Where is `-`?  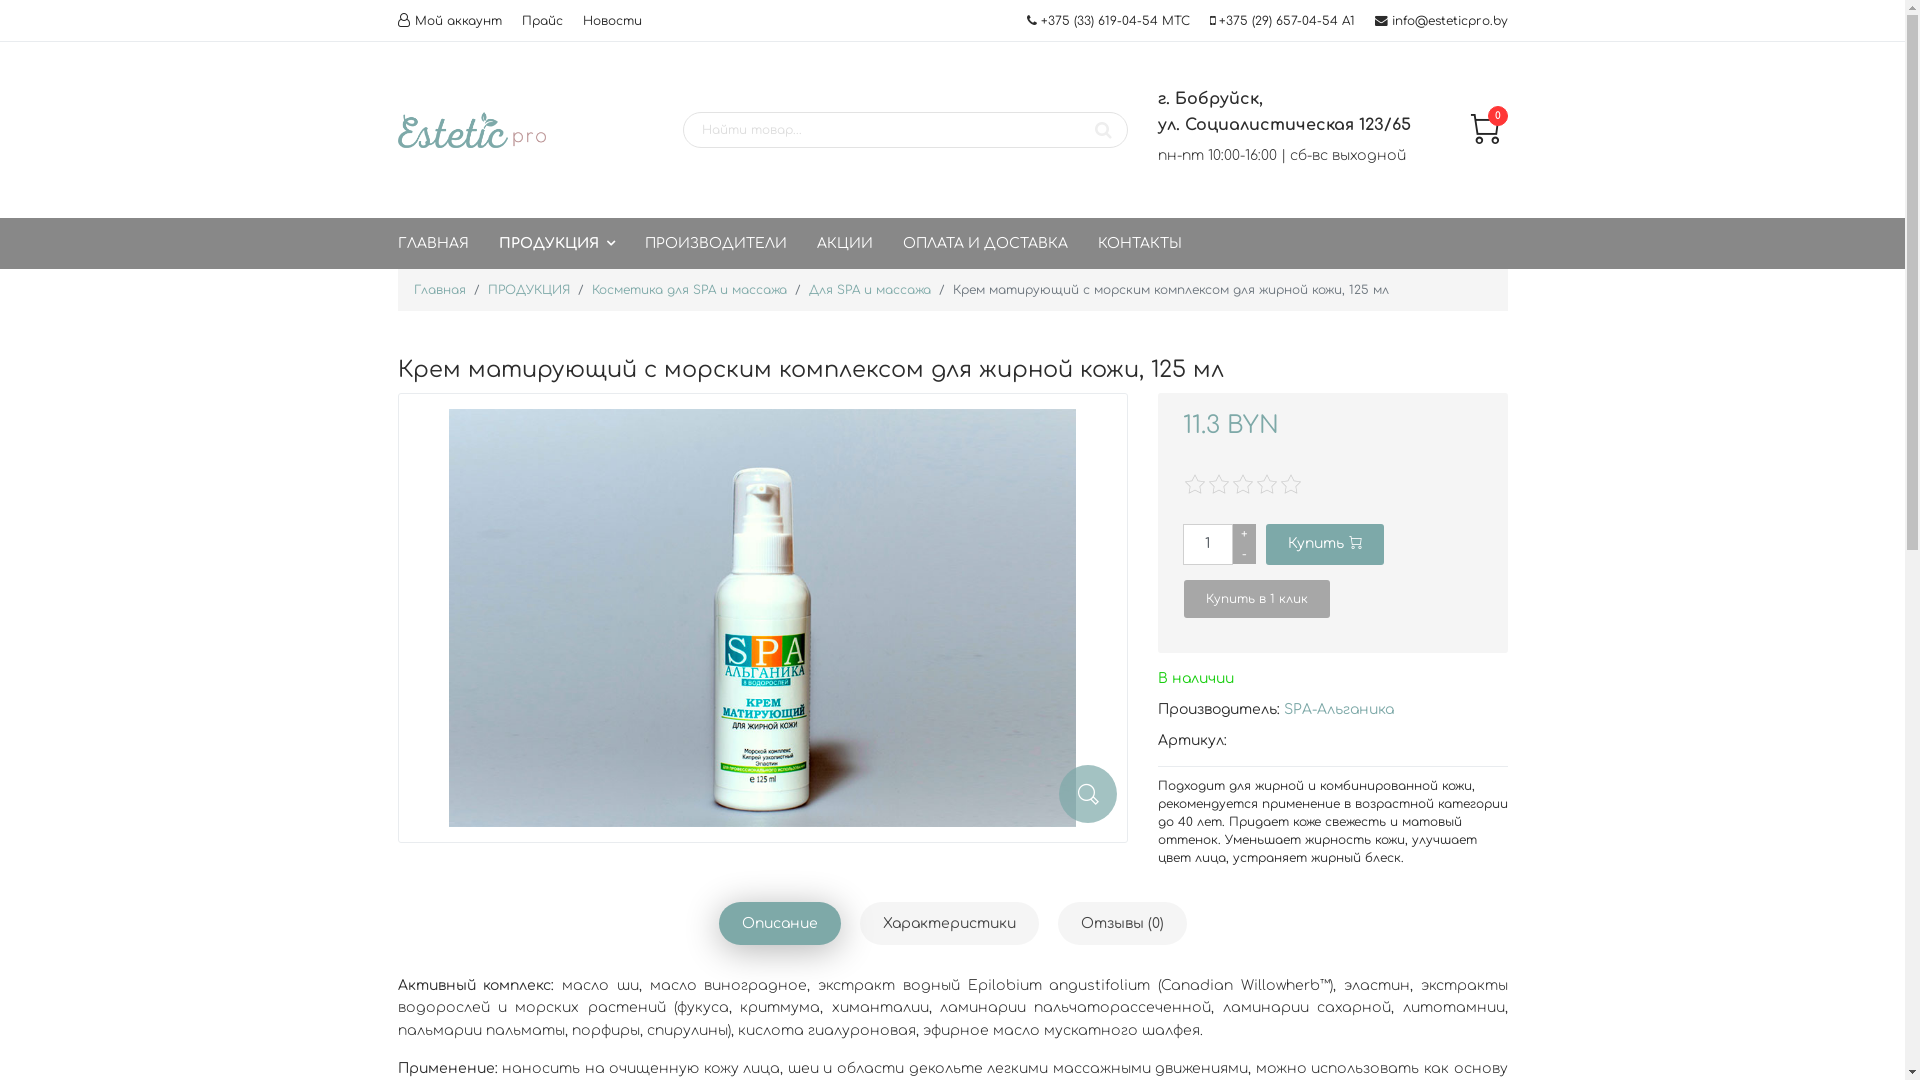 - is located at coordinates (1244, 554).